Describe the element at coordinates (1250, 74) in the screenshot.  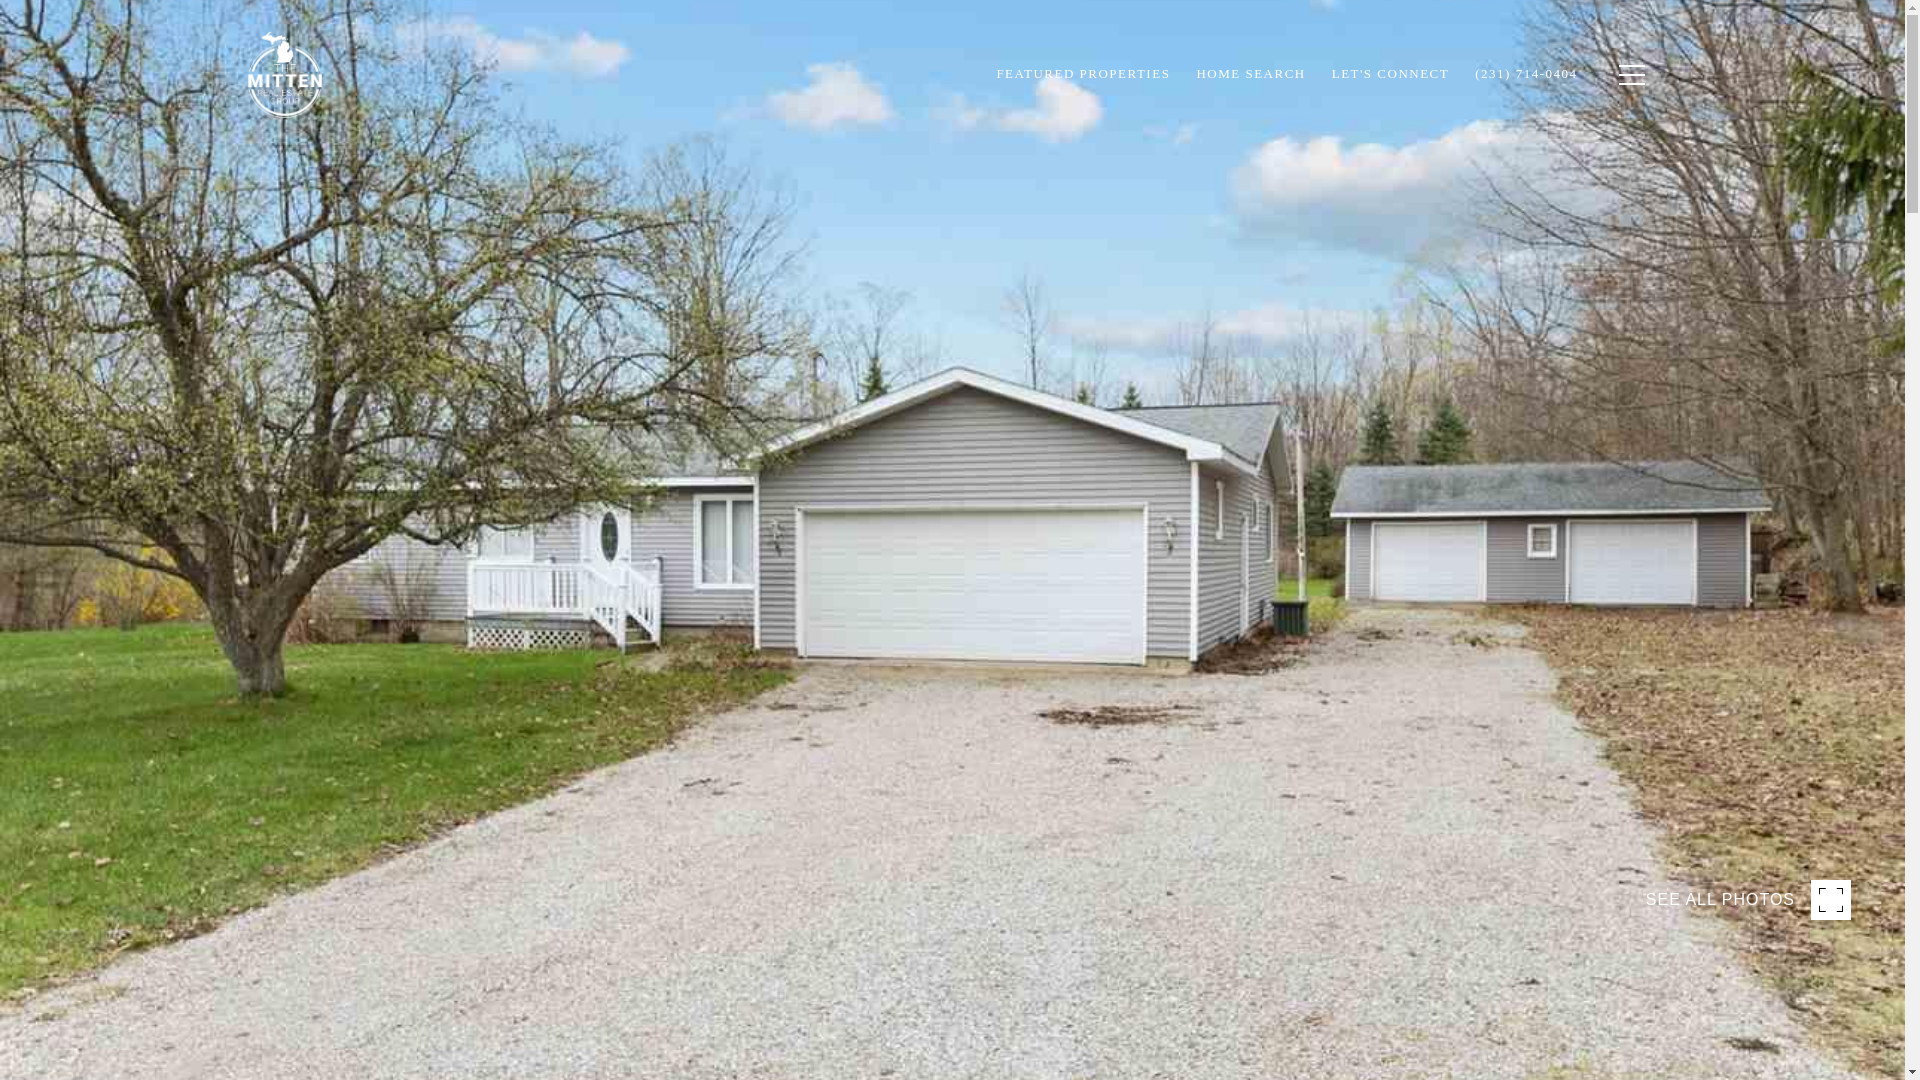
I see `HOME SEARCH` at that location.